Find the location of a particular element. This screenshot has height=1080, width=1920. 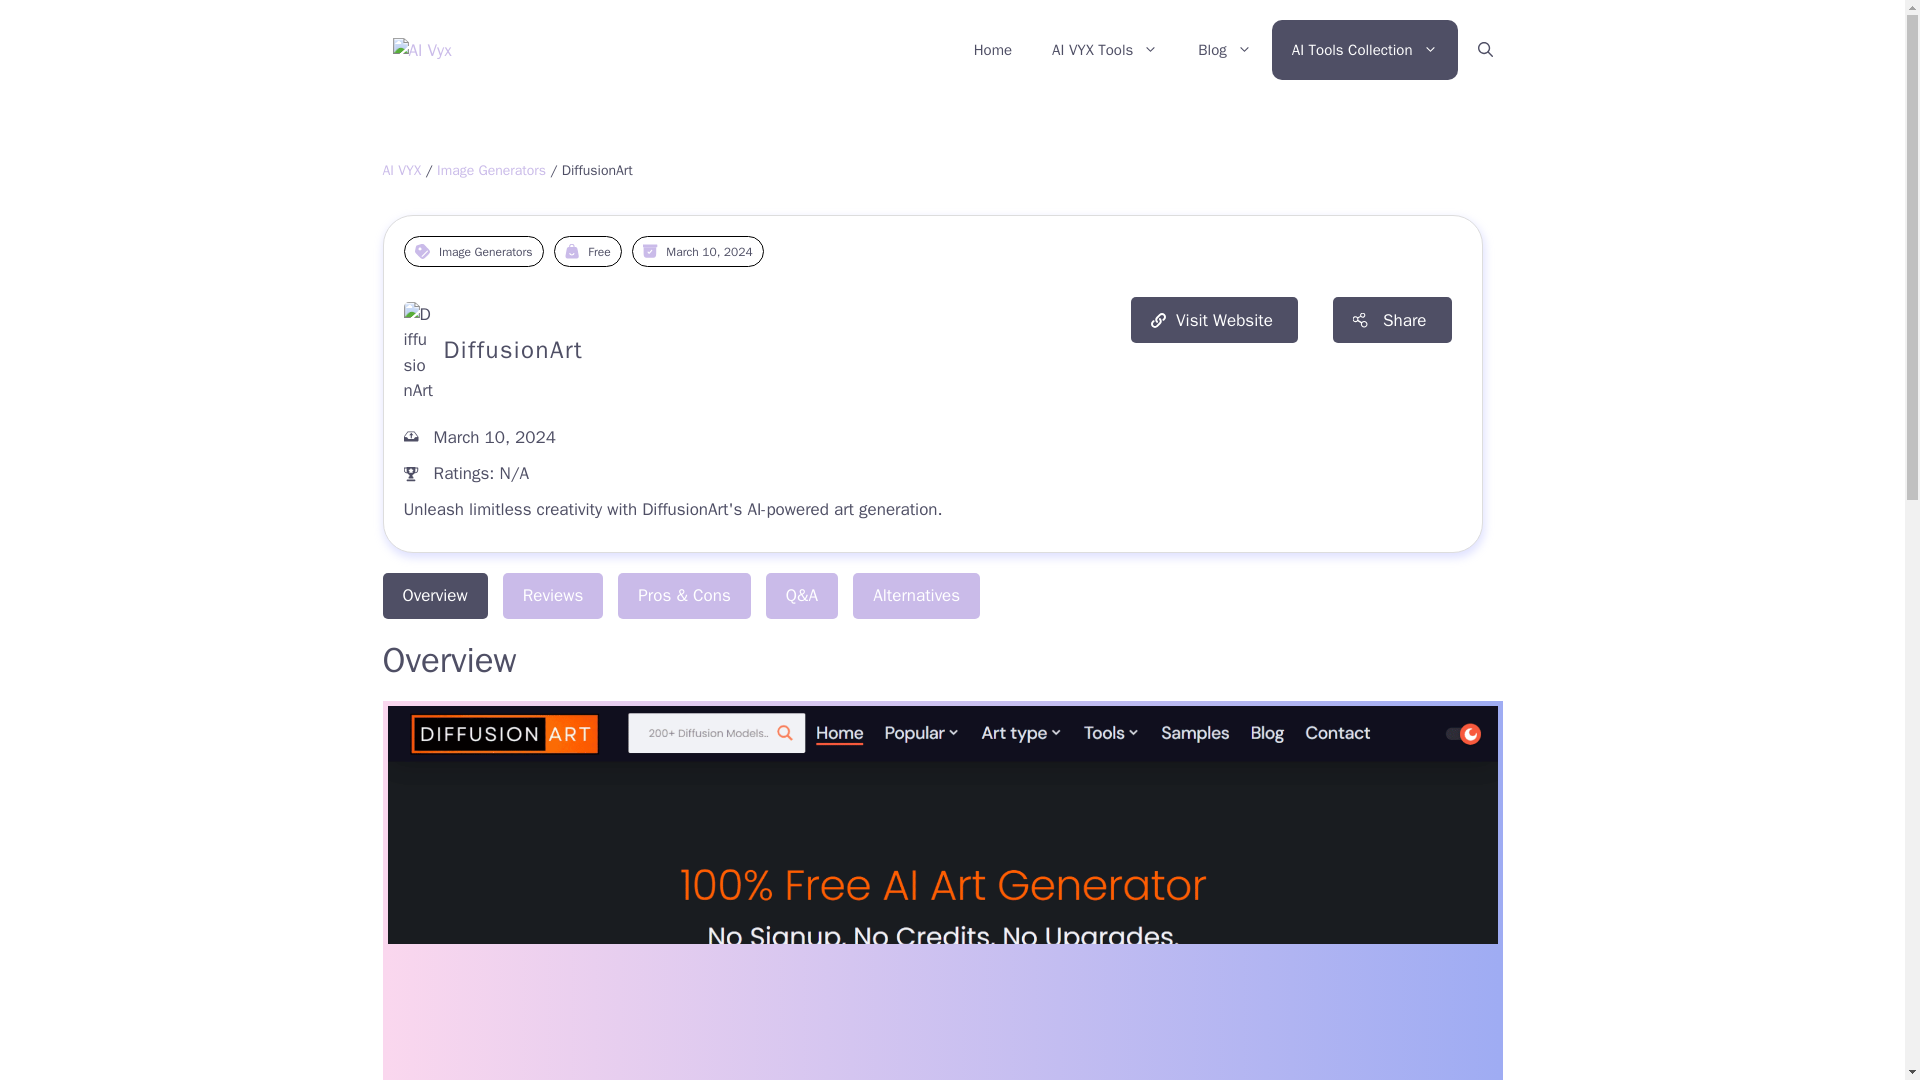

Image Generators is located at coordinates (491, 170).